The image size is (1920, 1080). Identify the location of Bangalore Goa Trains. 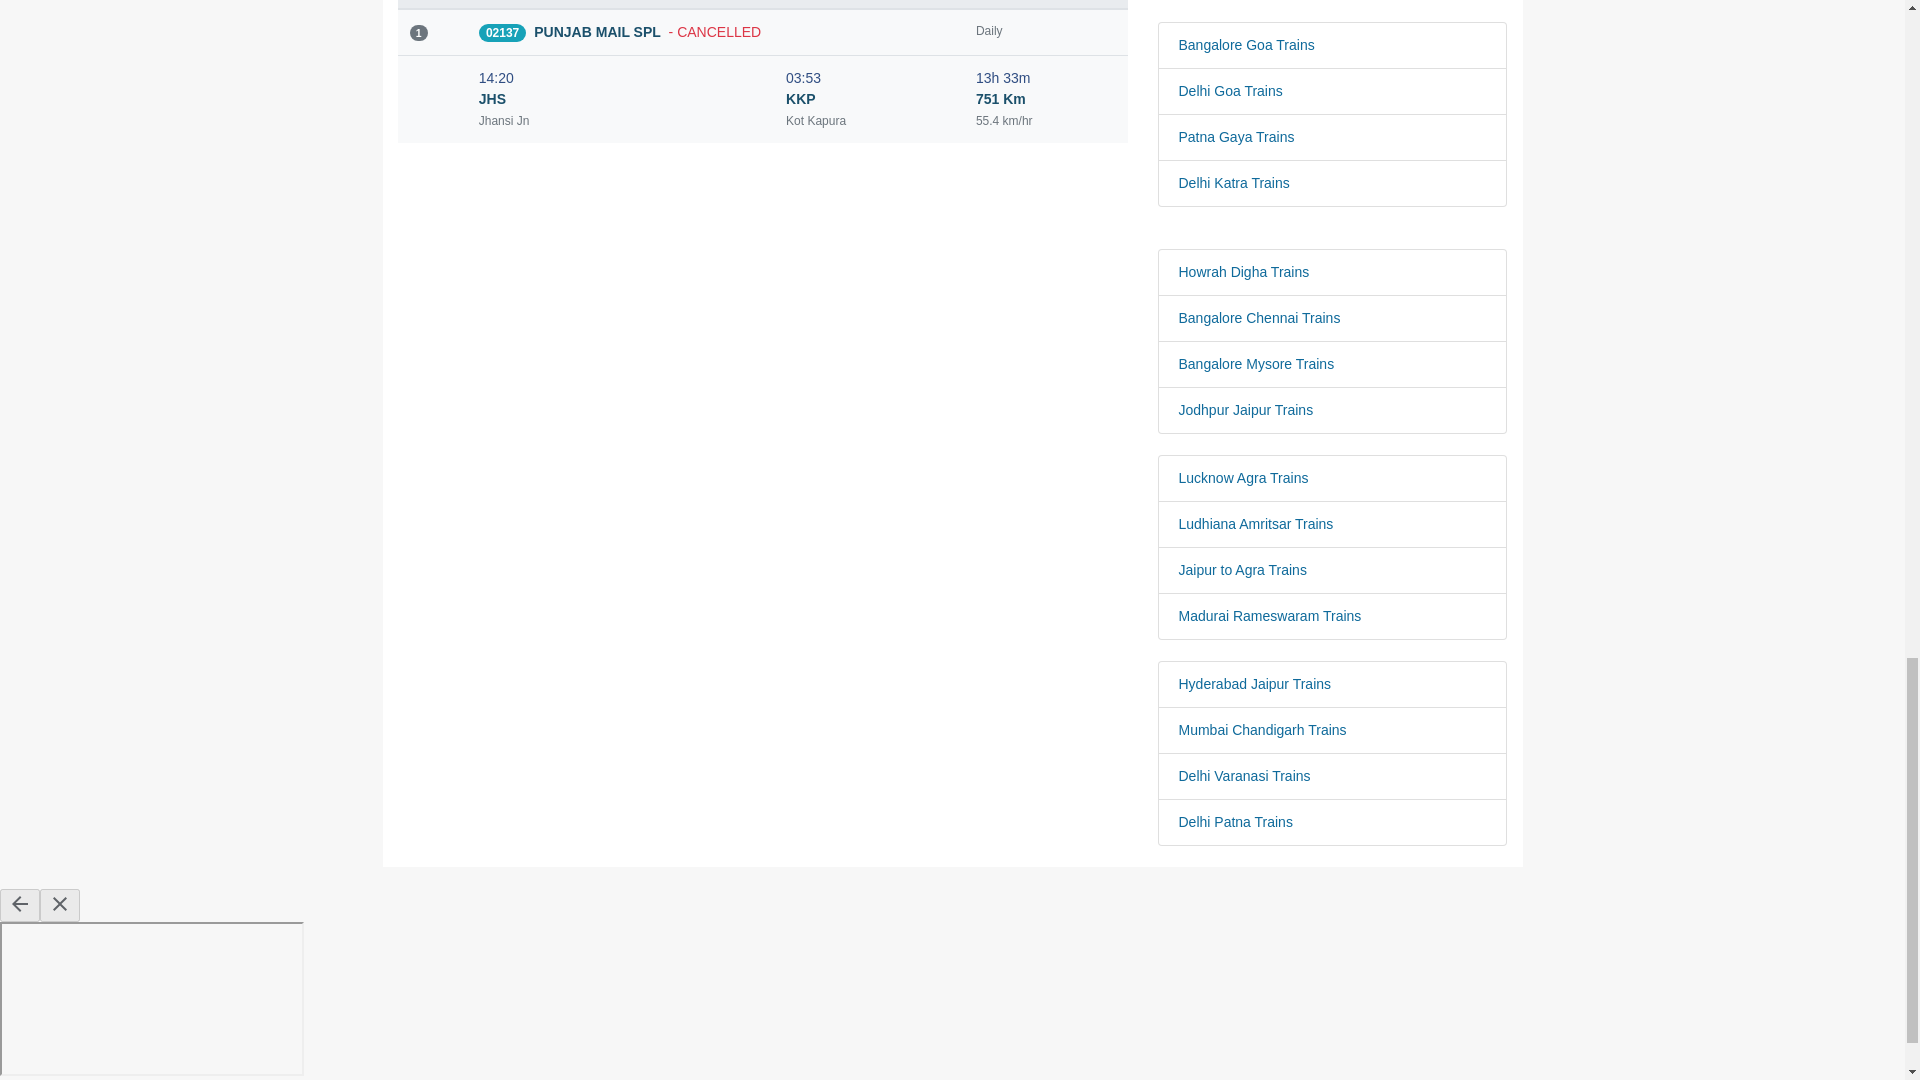
(1332, 45).